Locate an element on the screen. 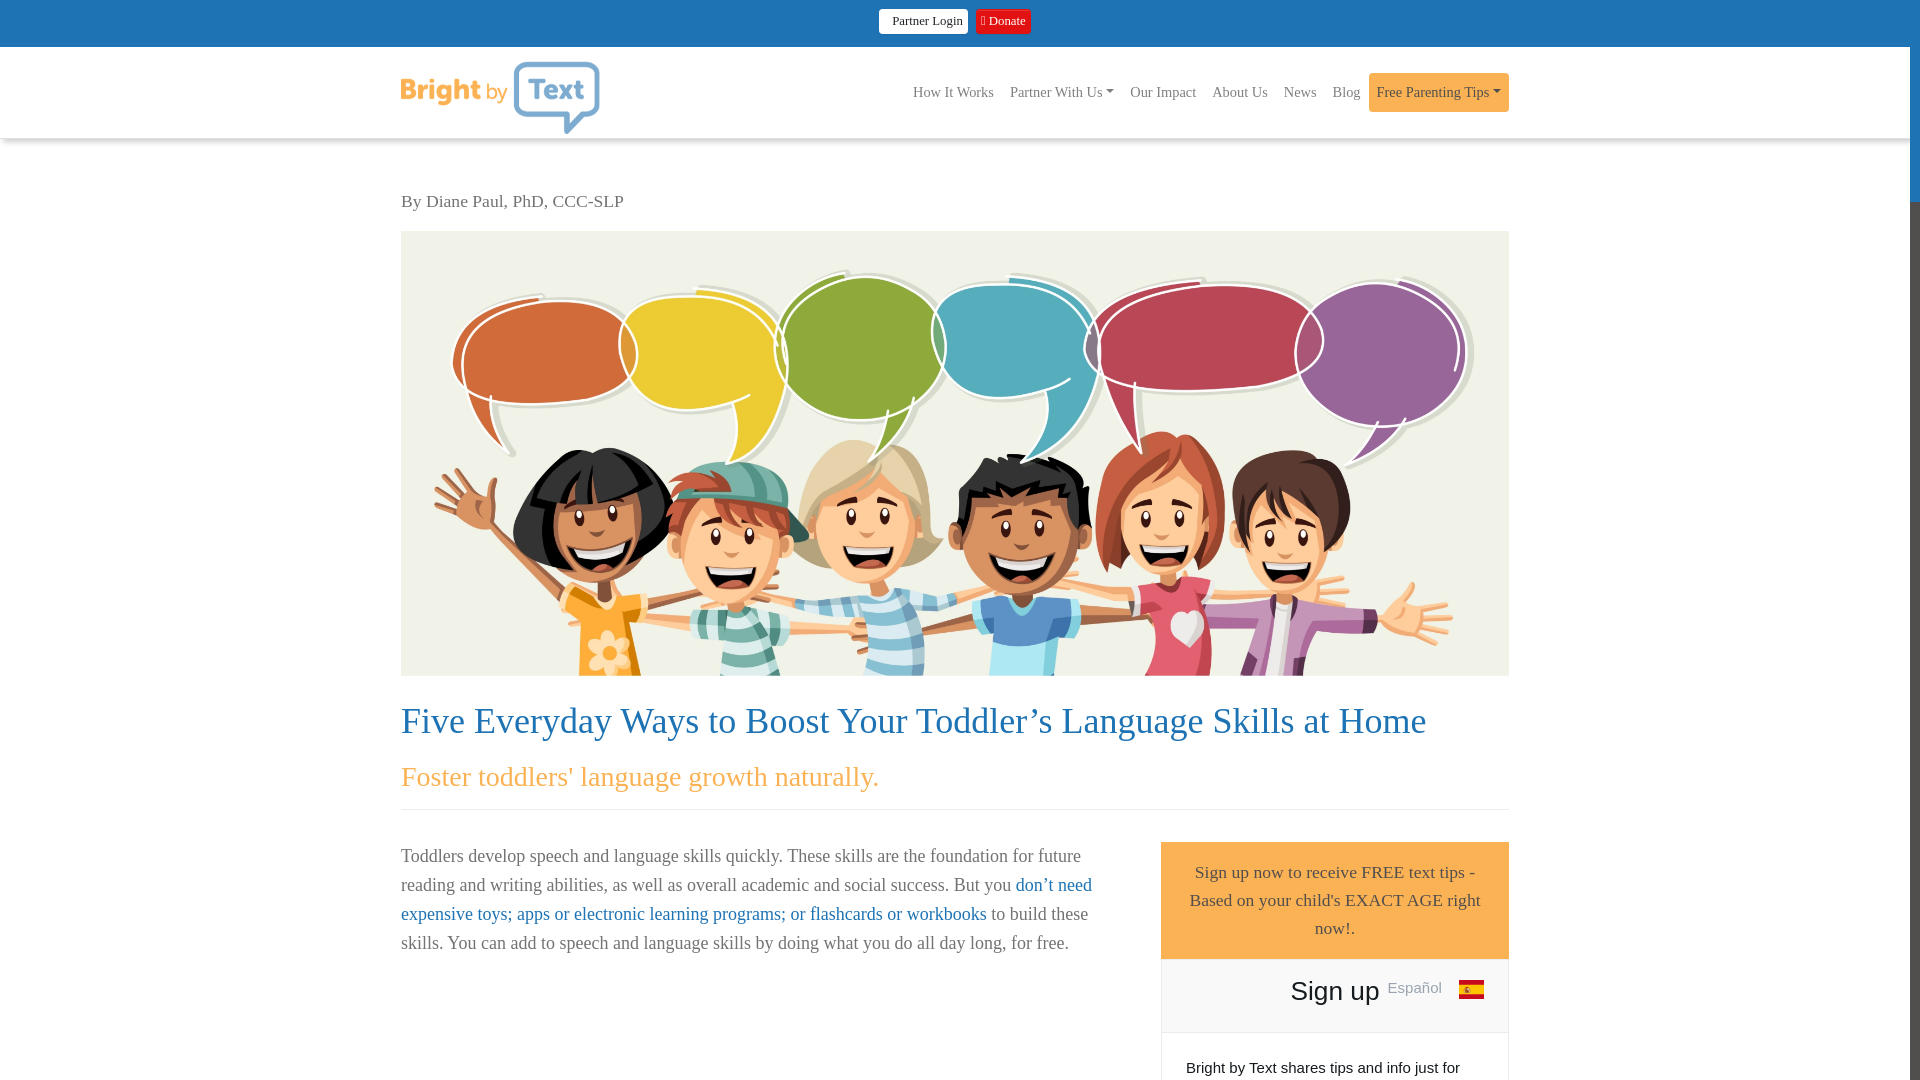 The width and height of the screenshot is (1920, 1080). Blog is located at coordinates (1346, 92).